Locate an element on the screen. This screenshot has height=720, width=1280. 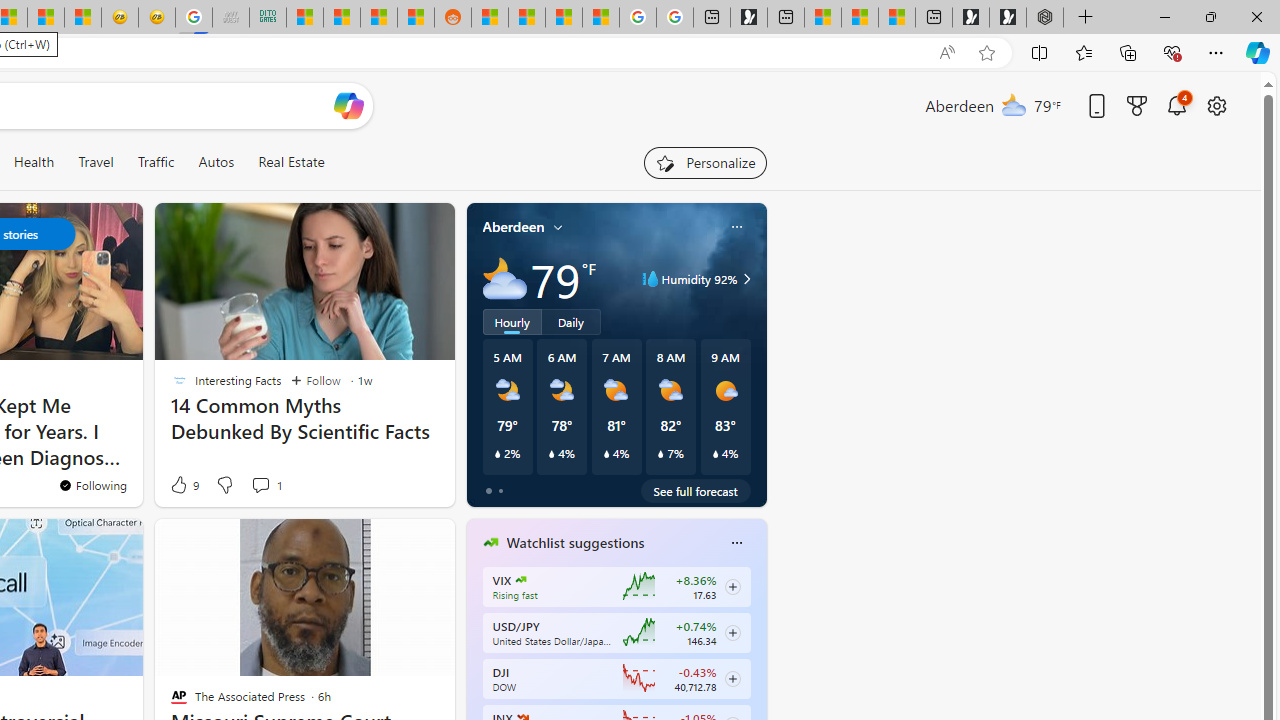
Class: weather-current-precipitation-glyph is located at coordinates (715, 454).